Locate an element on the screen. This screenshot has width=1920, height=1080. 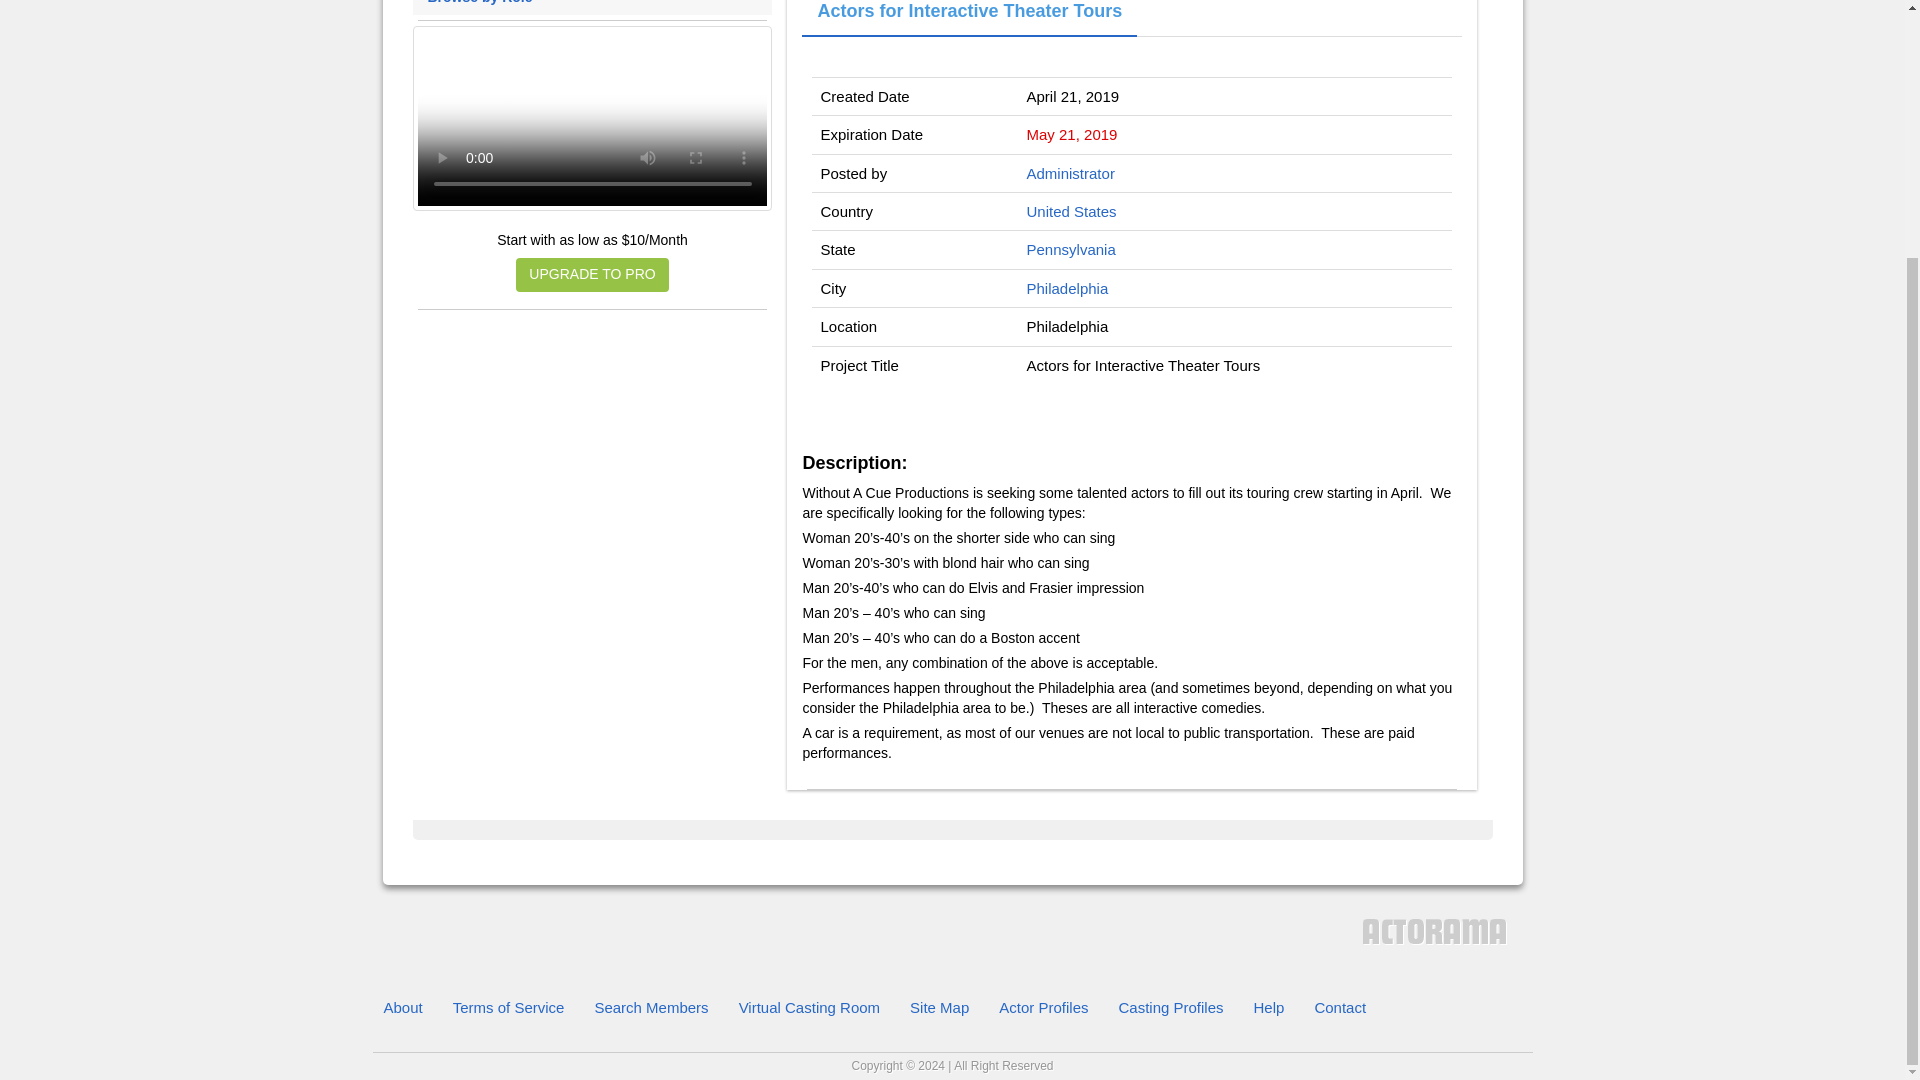
Terms of Service is located at coordinates (508, 1007).